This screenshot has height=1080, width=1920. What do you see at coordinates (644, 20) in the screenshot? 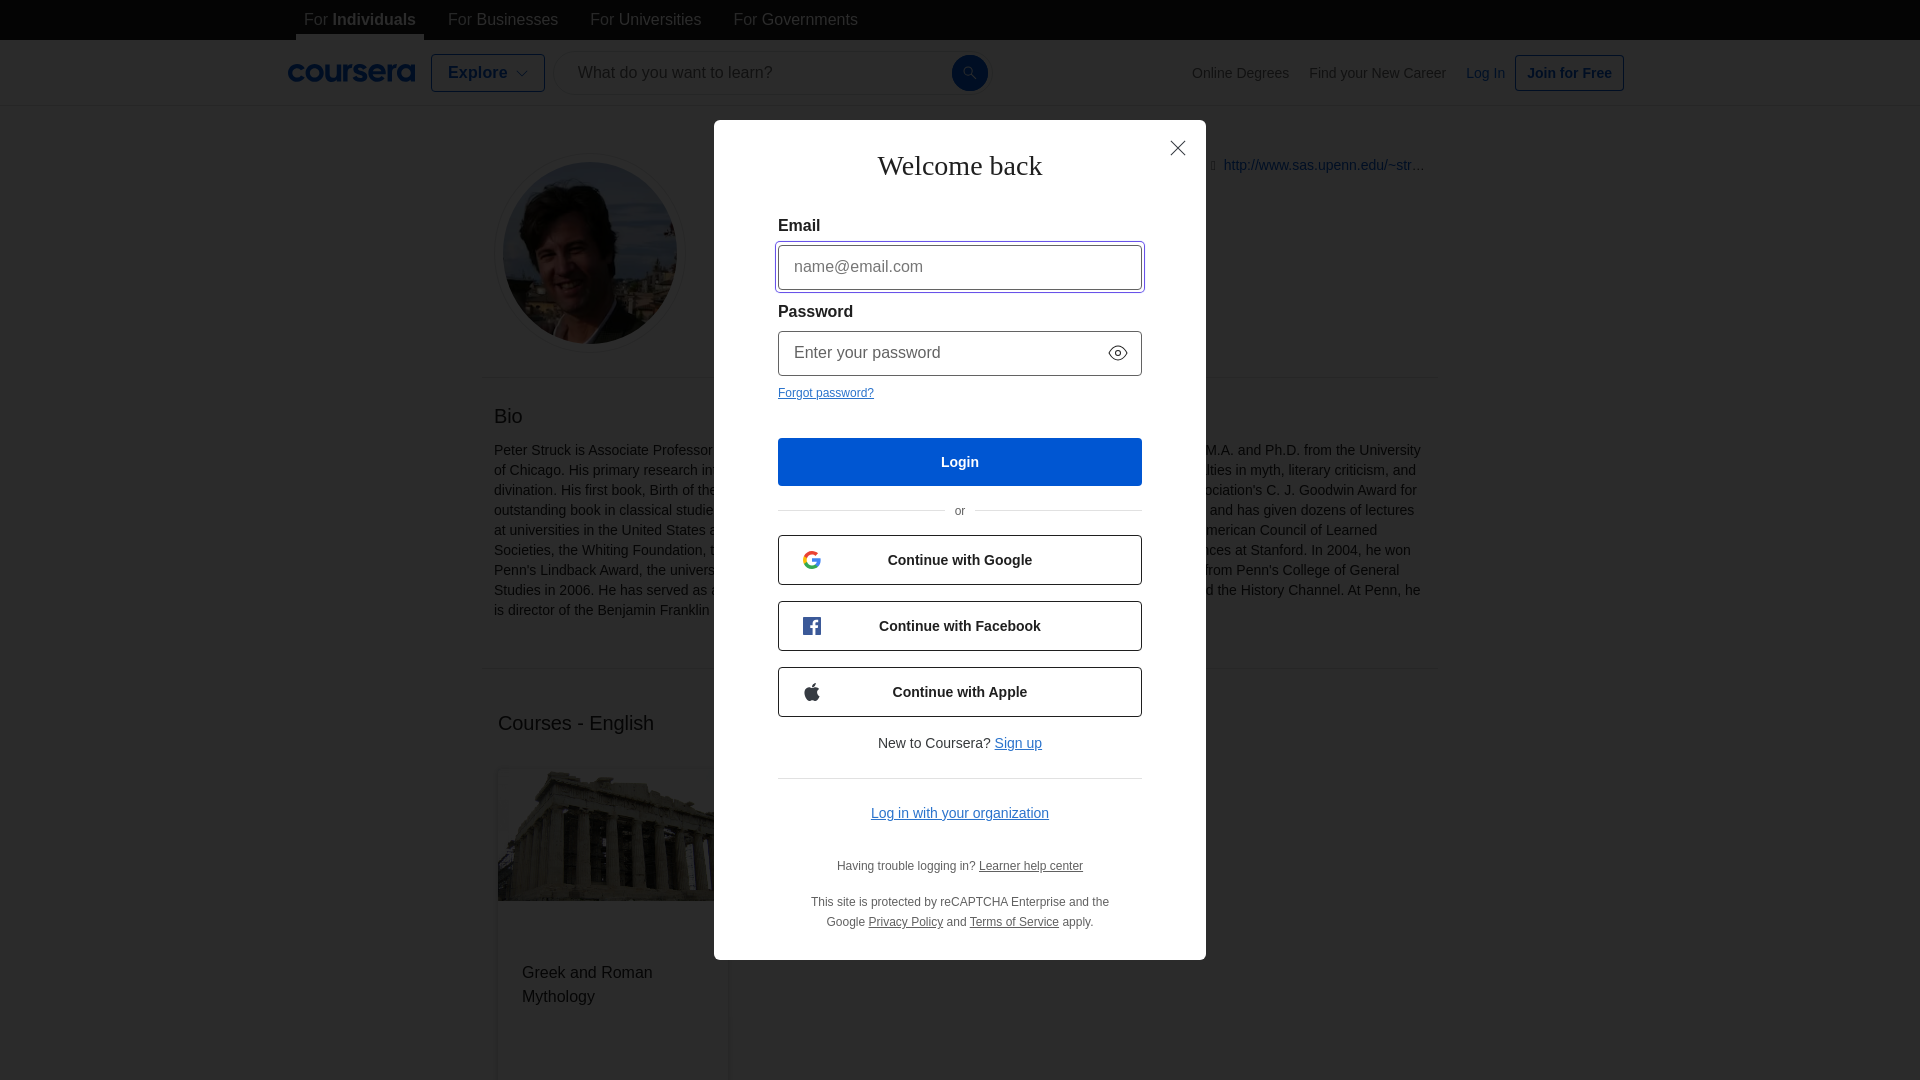
I see `For Universities` at bounding box center [644, 20].